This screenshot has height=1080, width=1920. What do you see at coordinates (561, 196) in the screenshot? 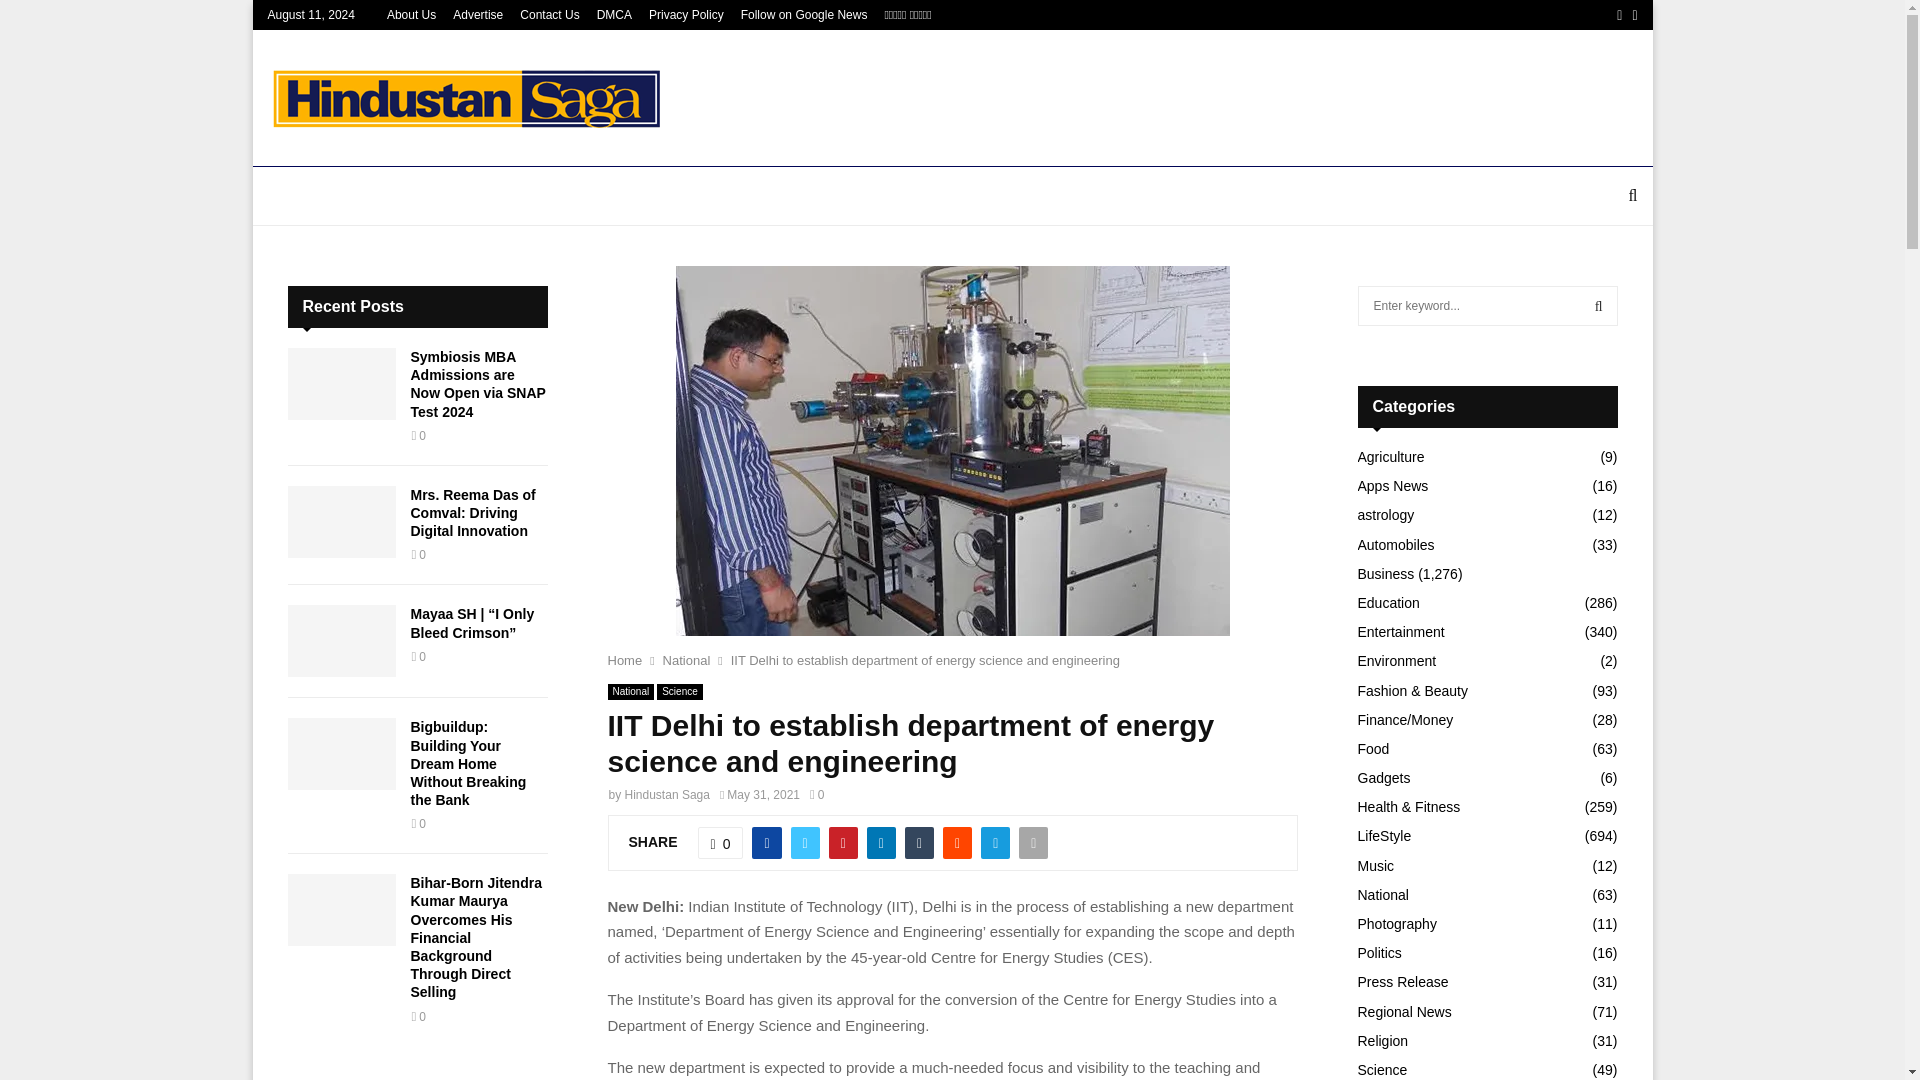
I see `EDUCATION` at bounding box center [561, 196].